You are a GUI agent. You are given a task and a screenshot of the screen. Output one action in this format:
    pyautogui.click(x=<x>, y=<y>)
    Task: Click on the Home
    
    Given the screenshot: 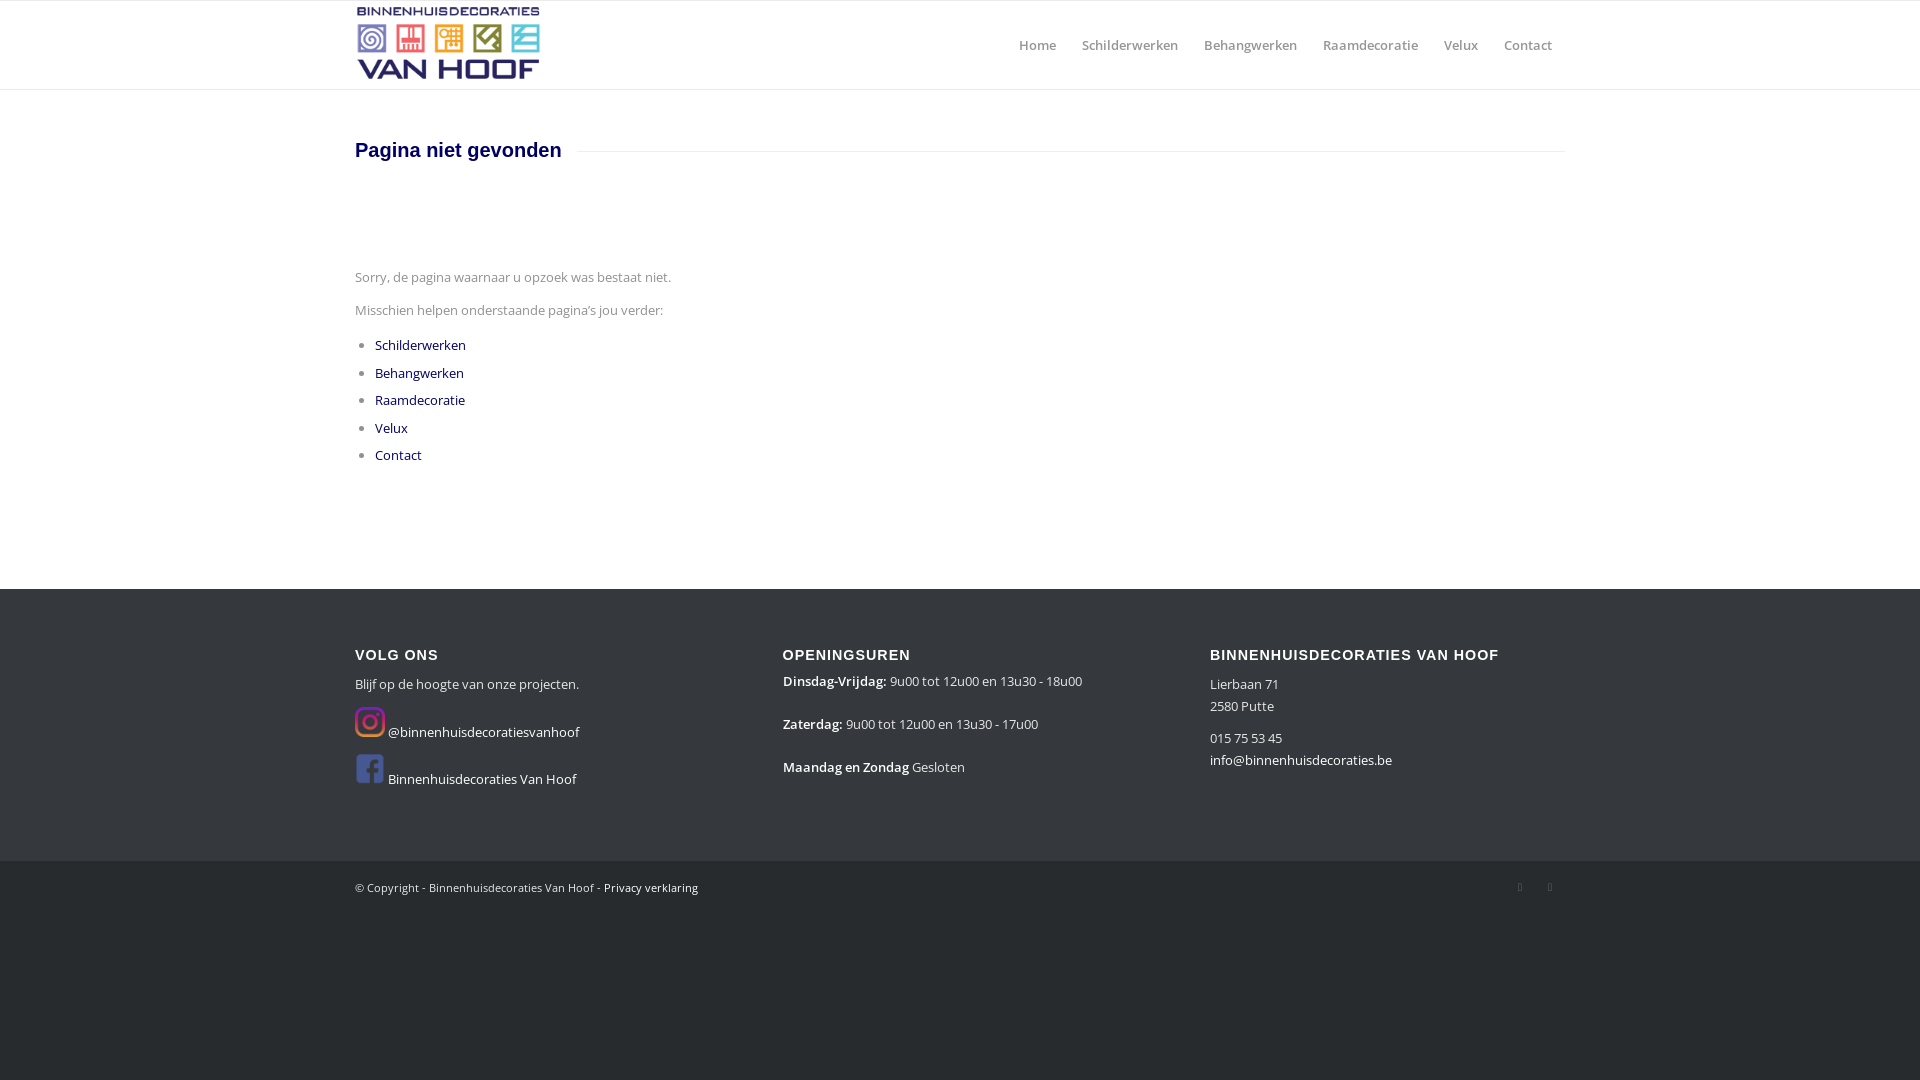 What is the action you would take?
    pyautogui.click(x=1038, y=45)
    